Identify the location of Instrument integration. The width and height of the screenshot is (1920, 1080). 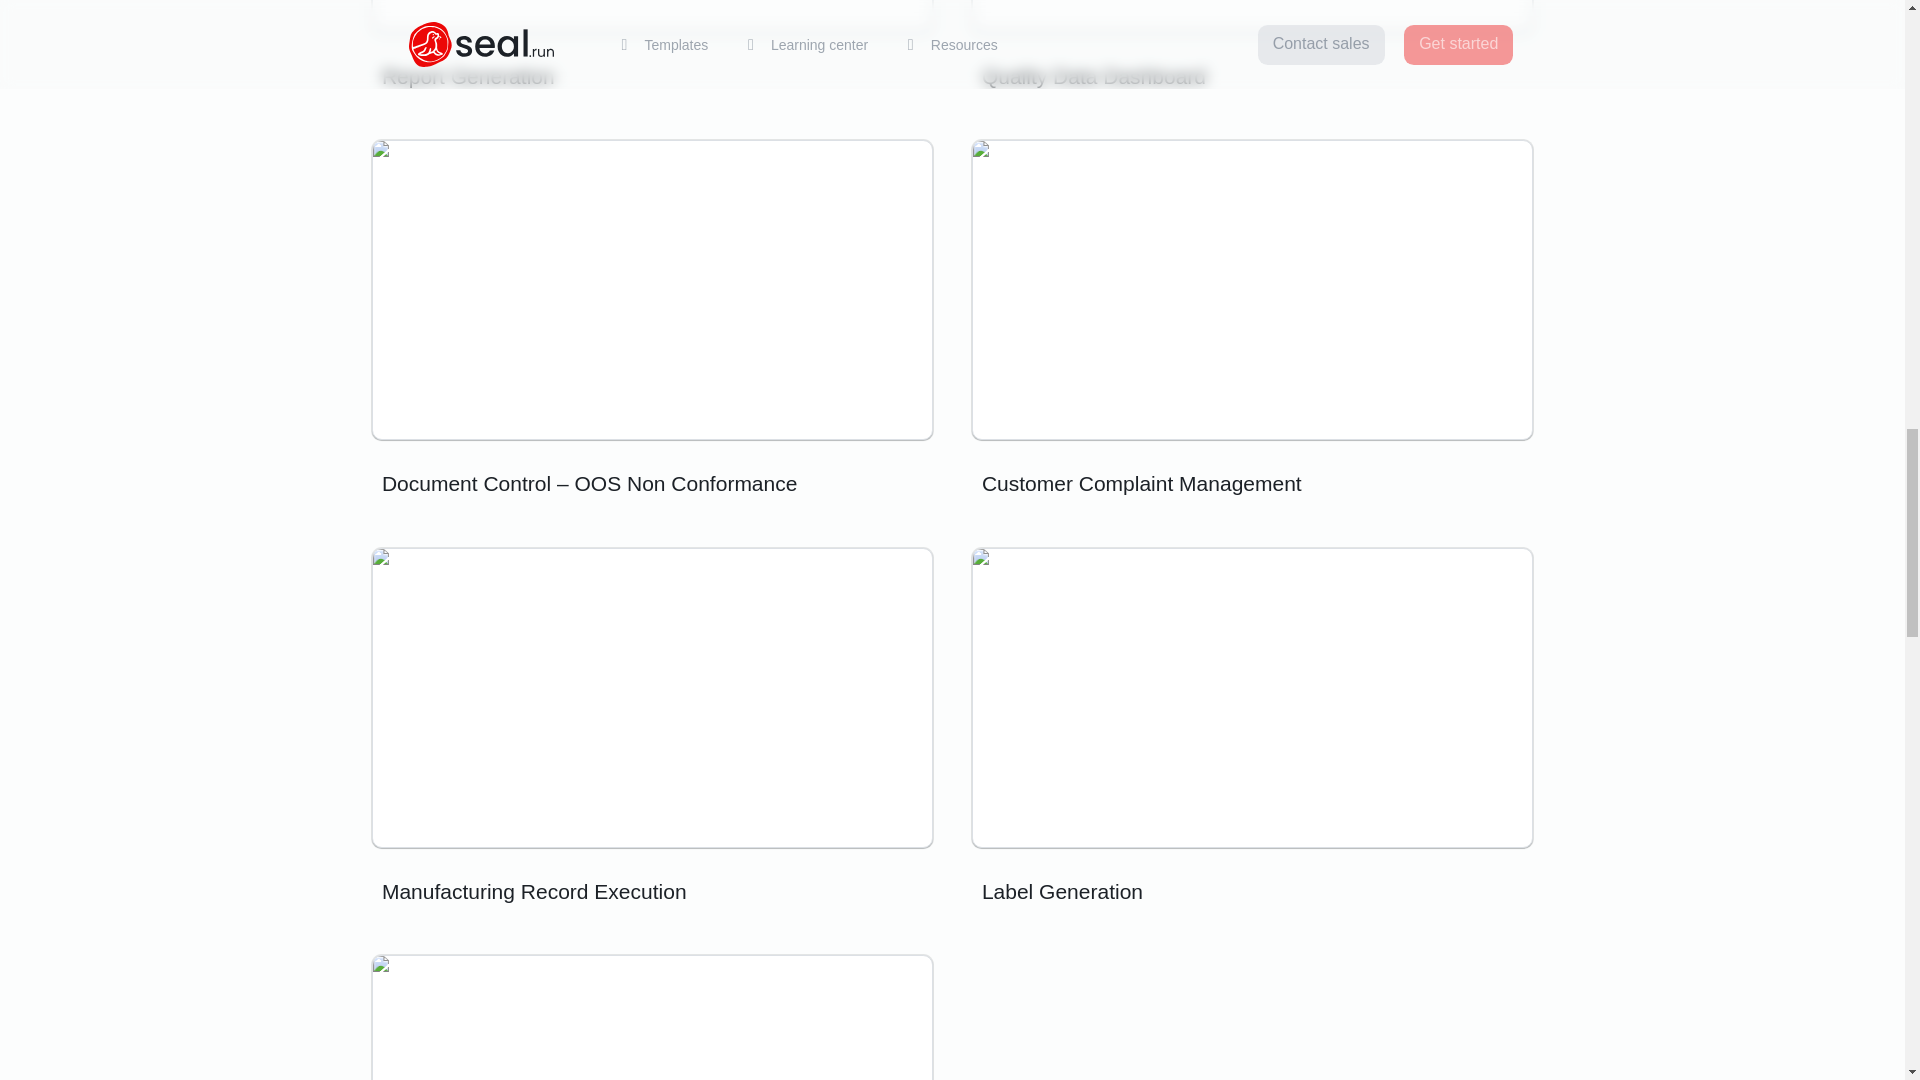
(652, 1017).